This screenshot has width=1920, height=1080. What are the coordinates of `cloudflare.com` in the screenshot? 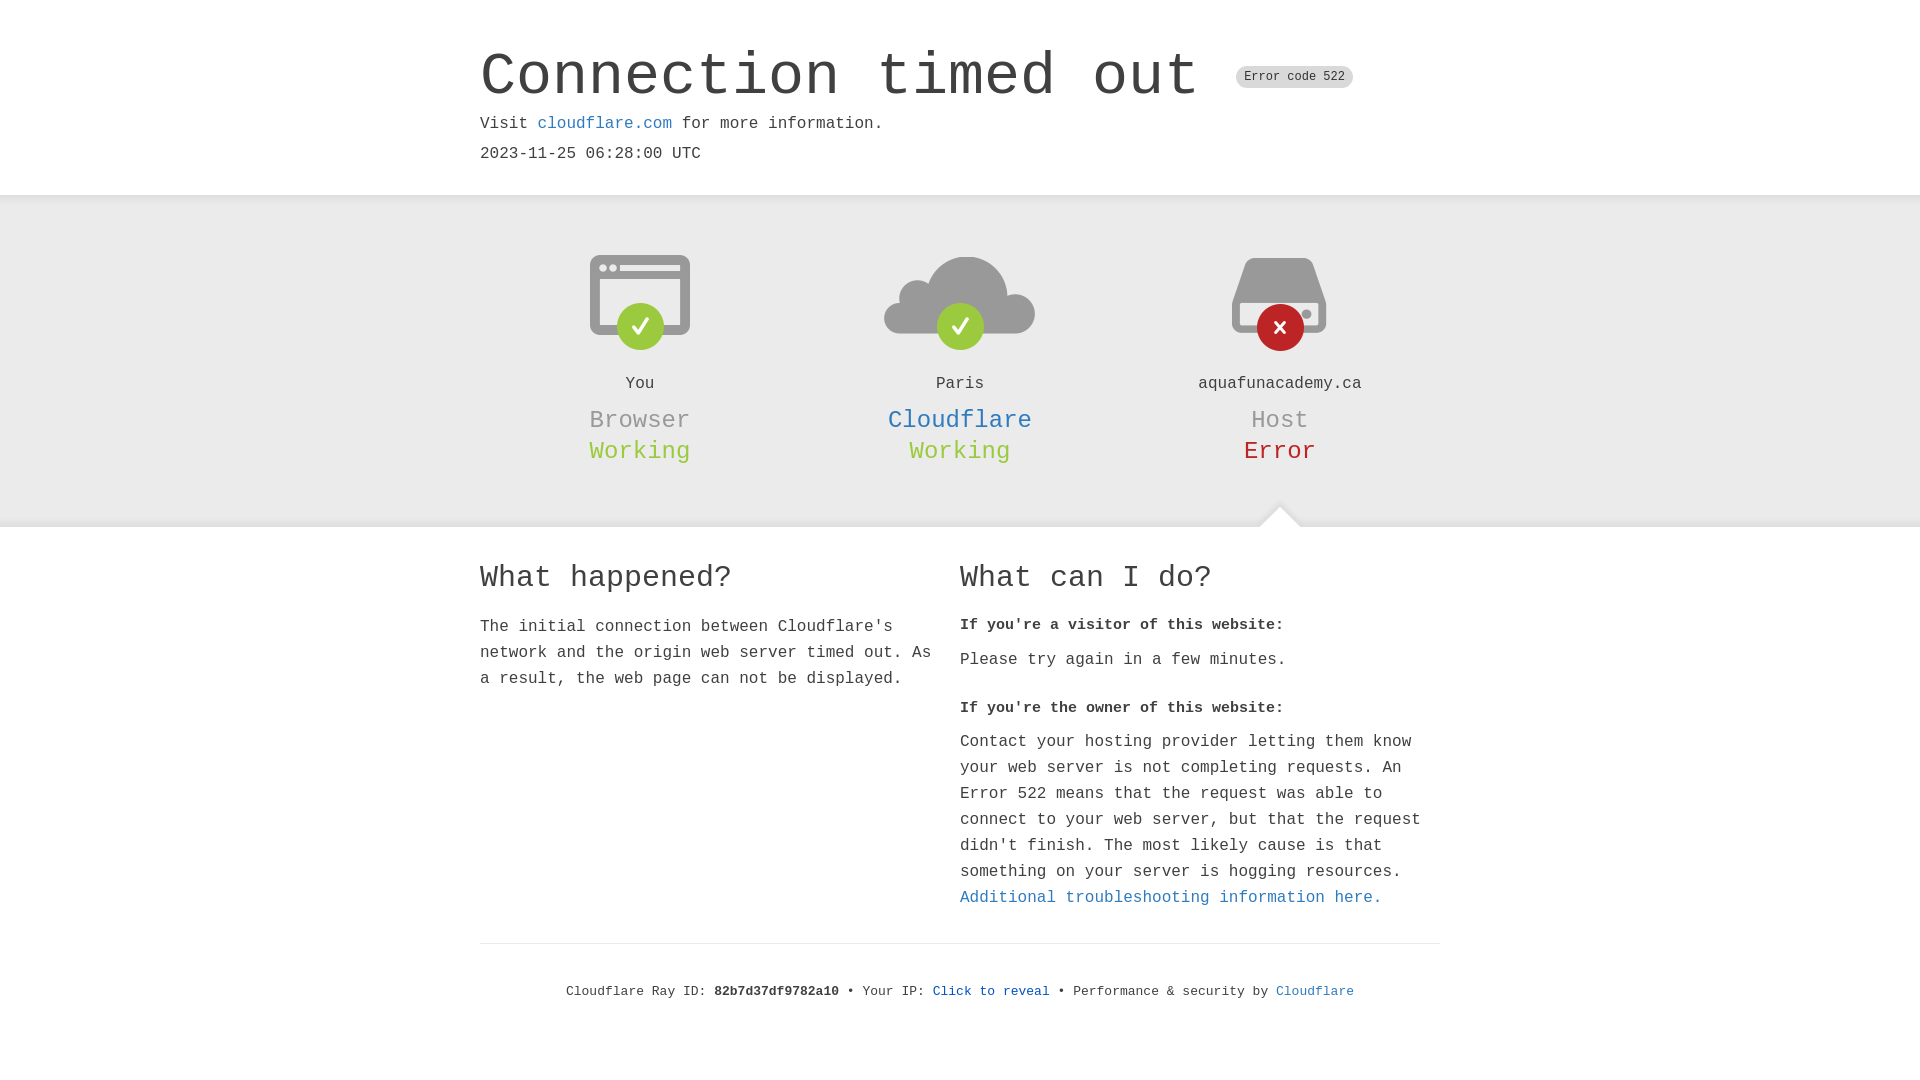 It's located at (605, 124).